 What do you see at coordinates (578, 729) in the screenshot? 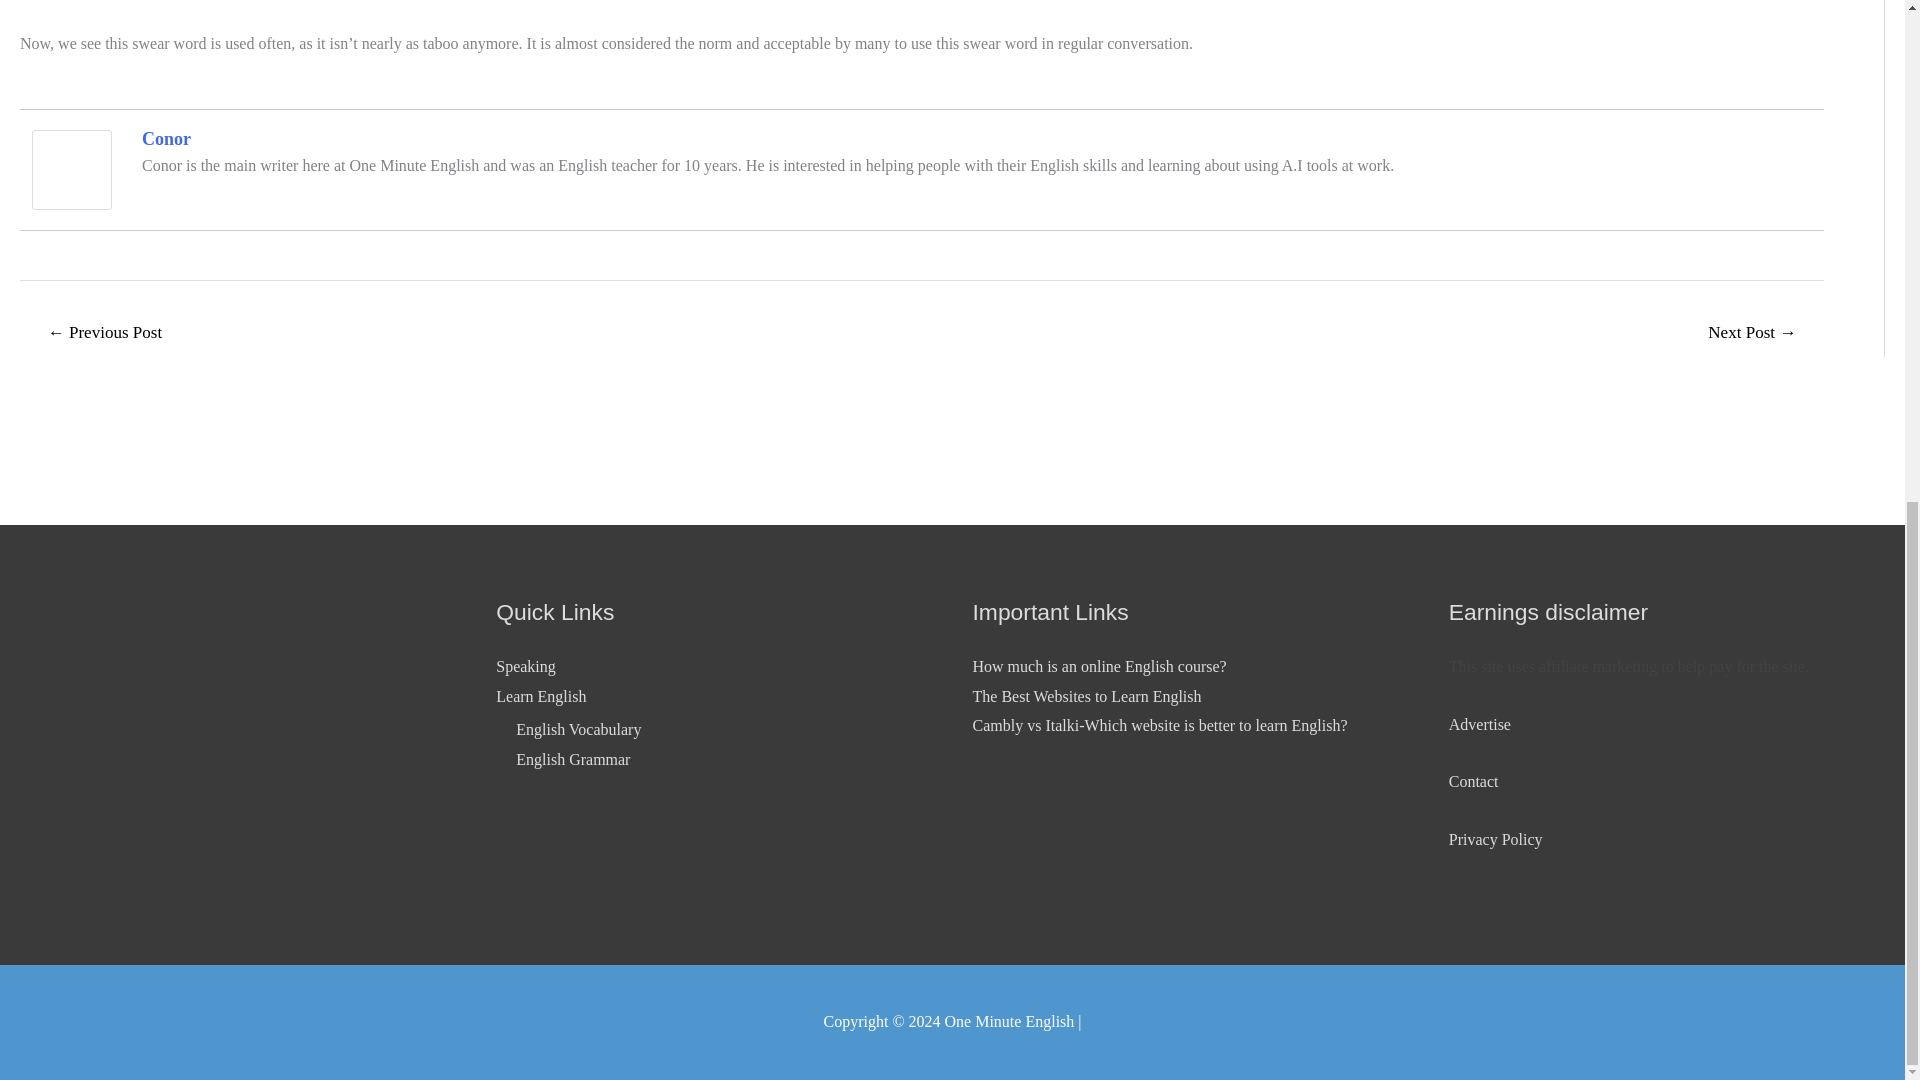
I see `English Vocabulary` at bounding box center [578, 729].